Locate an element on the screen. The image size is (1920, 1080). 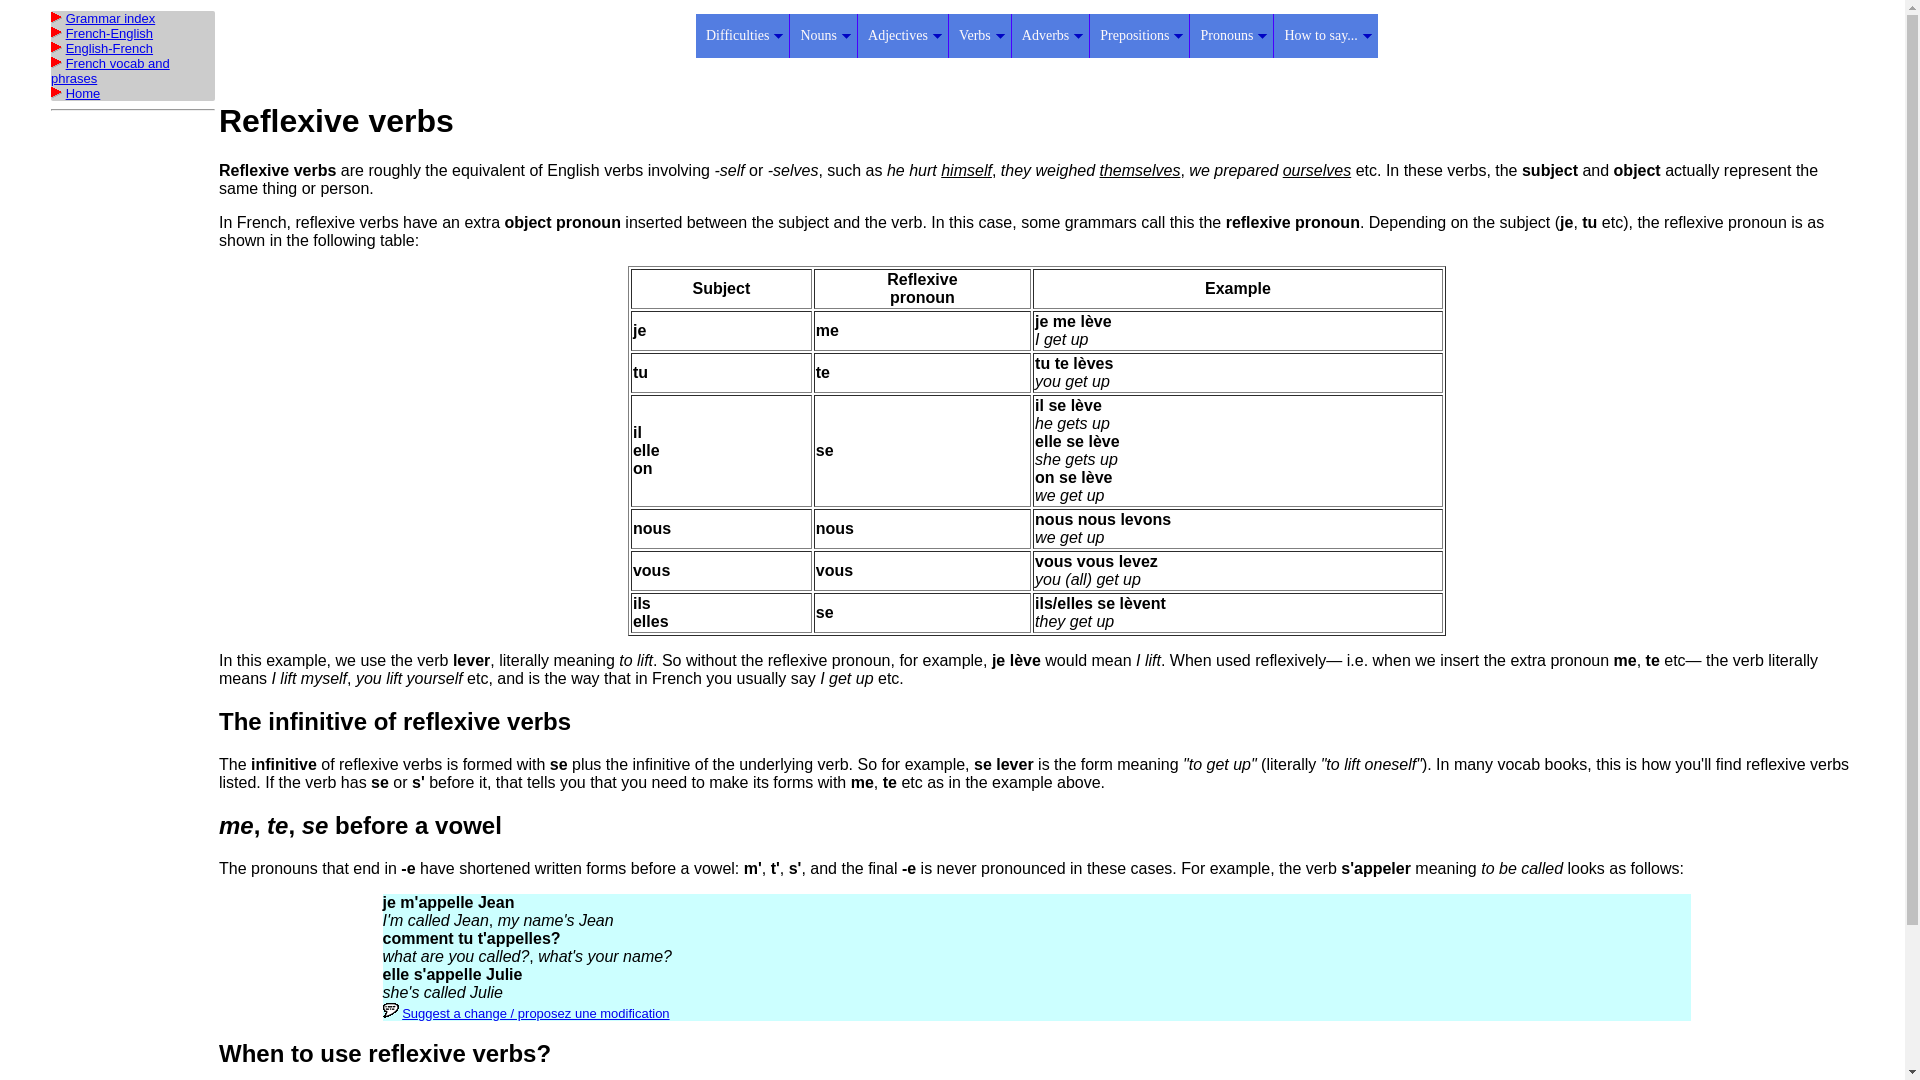
Adverbs is located at coordinates (1050, 36).